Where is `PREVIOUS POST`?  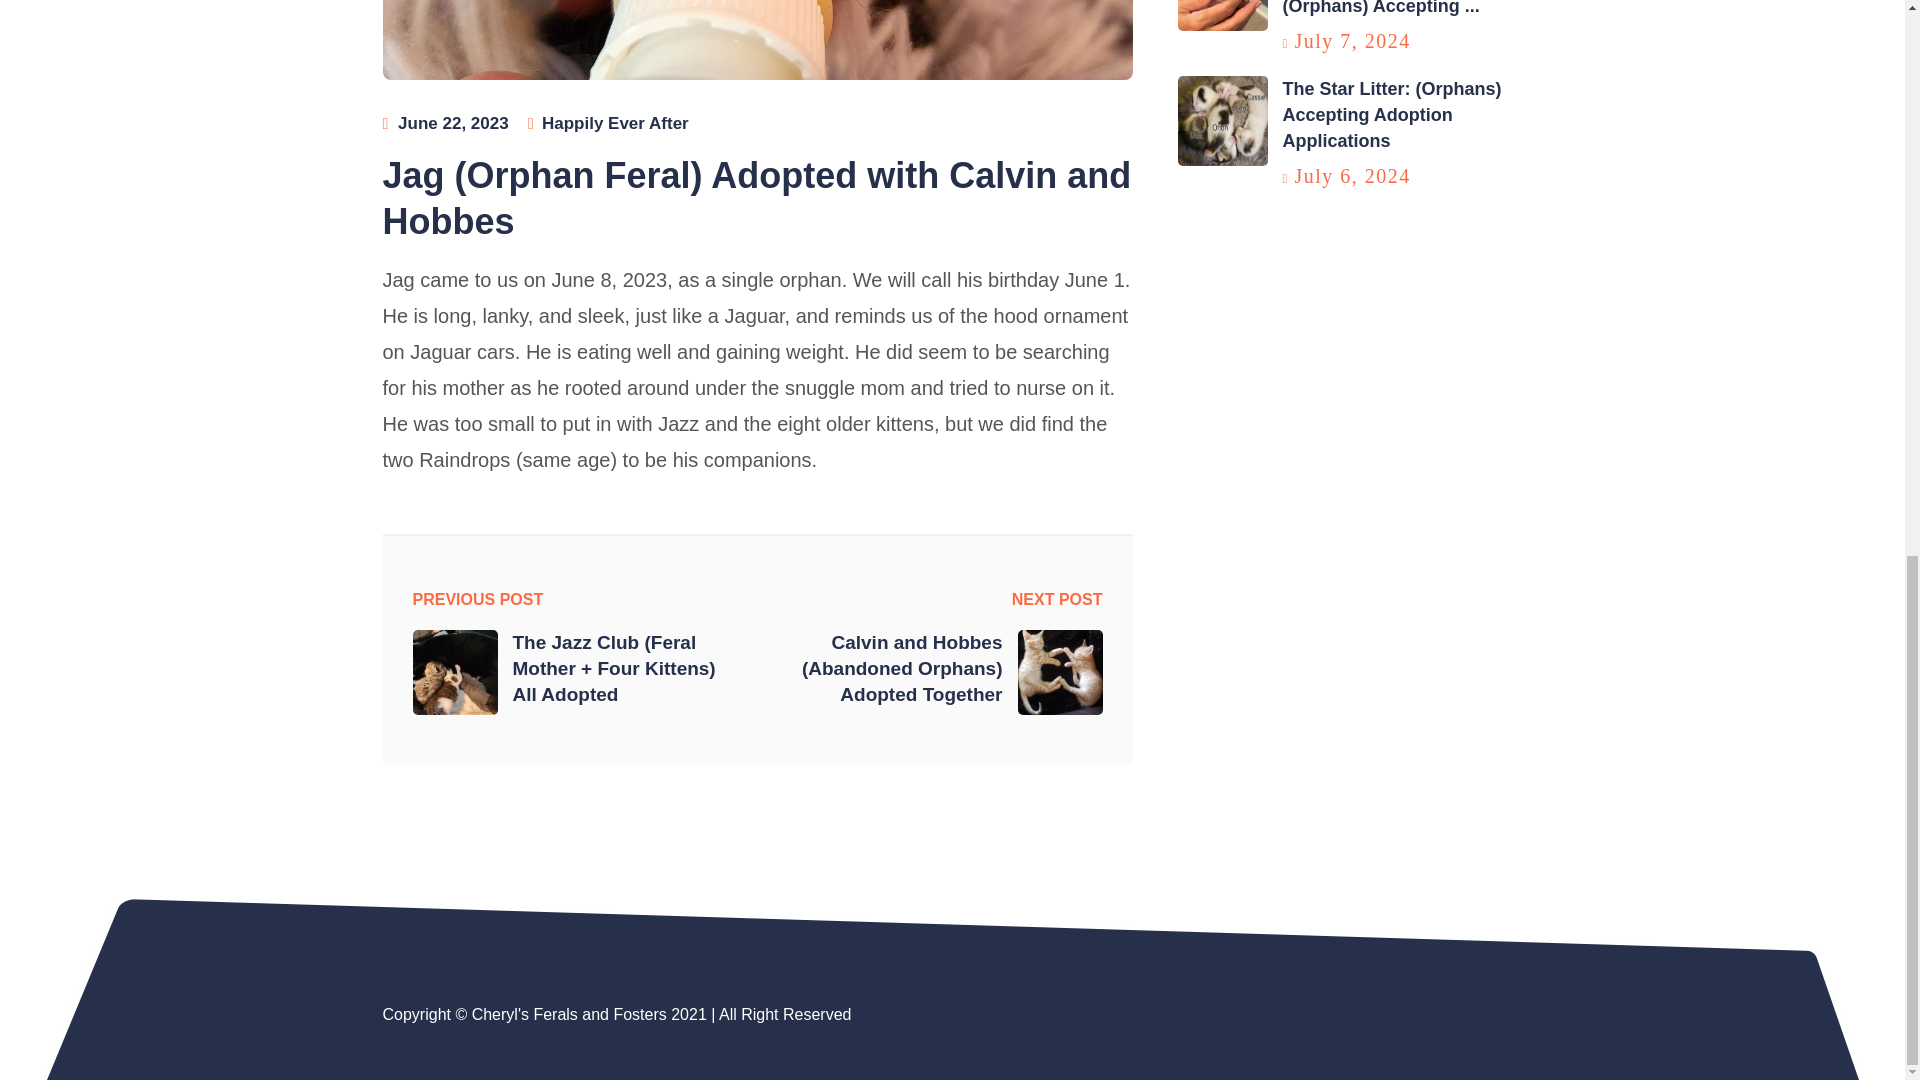 PREVIOUS POST is located at coordinates (478, 600).